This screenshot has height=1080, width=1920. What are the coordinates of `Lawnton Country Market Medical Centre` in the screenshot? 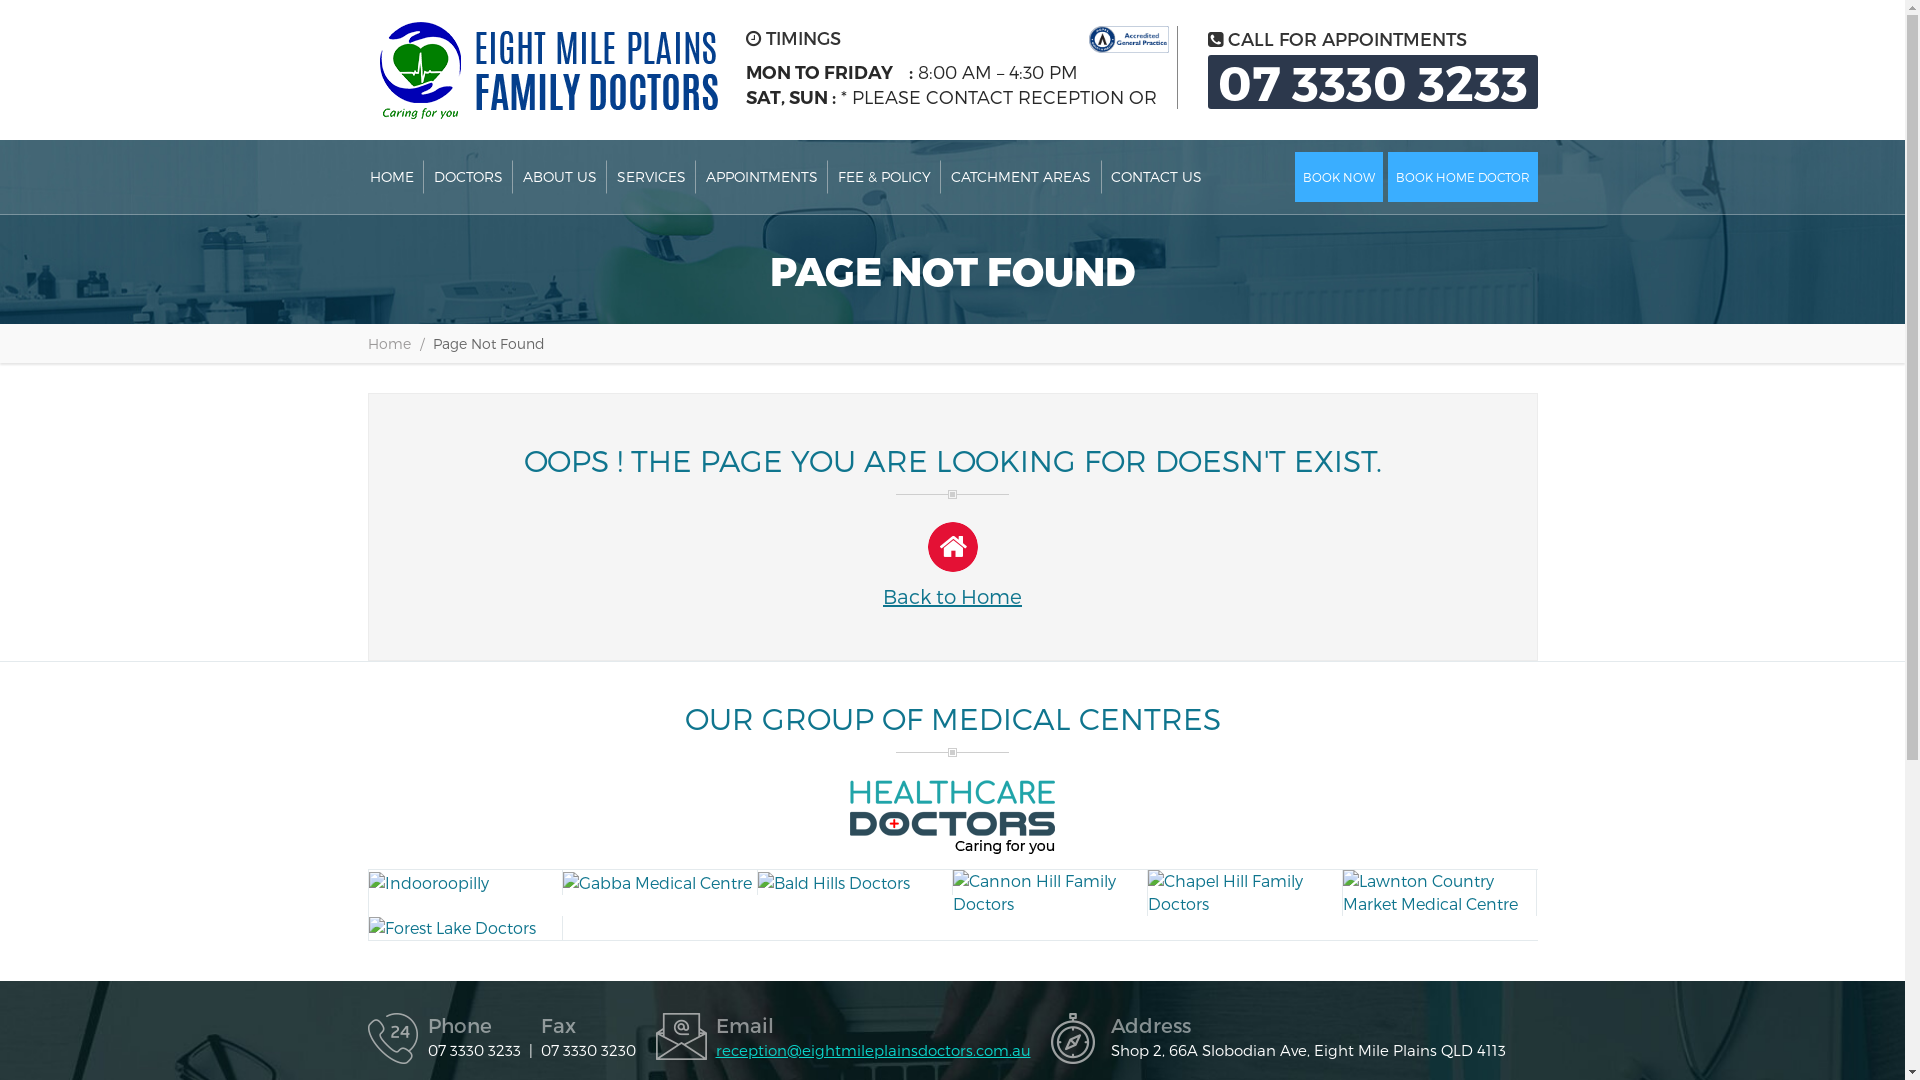 It's located at (1440, 893).